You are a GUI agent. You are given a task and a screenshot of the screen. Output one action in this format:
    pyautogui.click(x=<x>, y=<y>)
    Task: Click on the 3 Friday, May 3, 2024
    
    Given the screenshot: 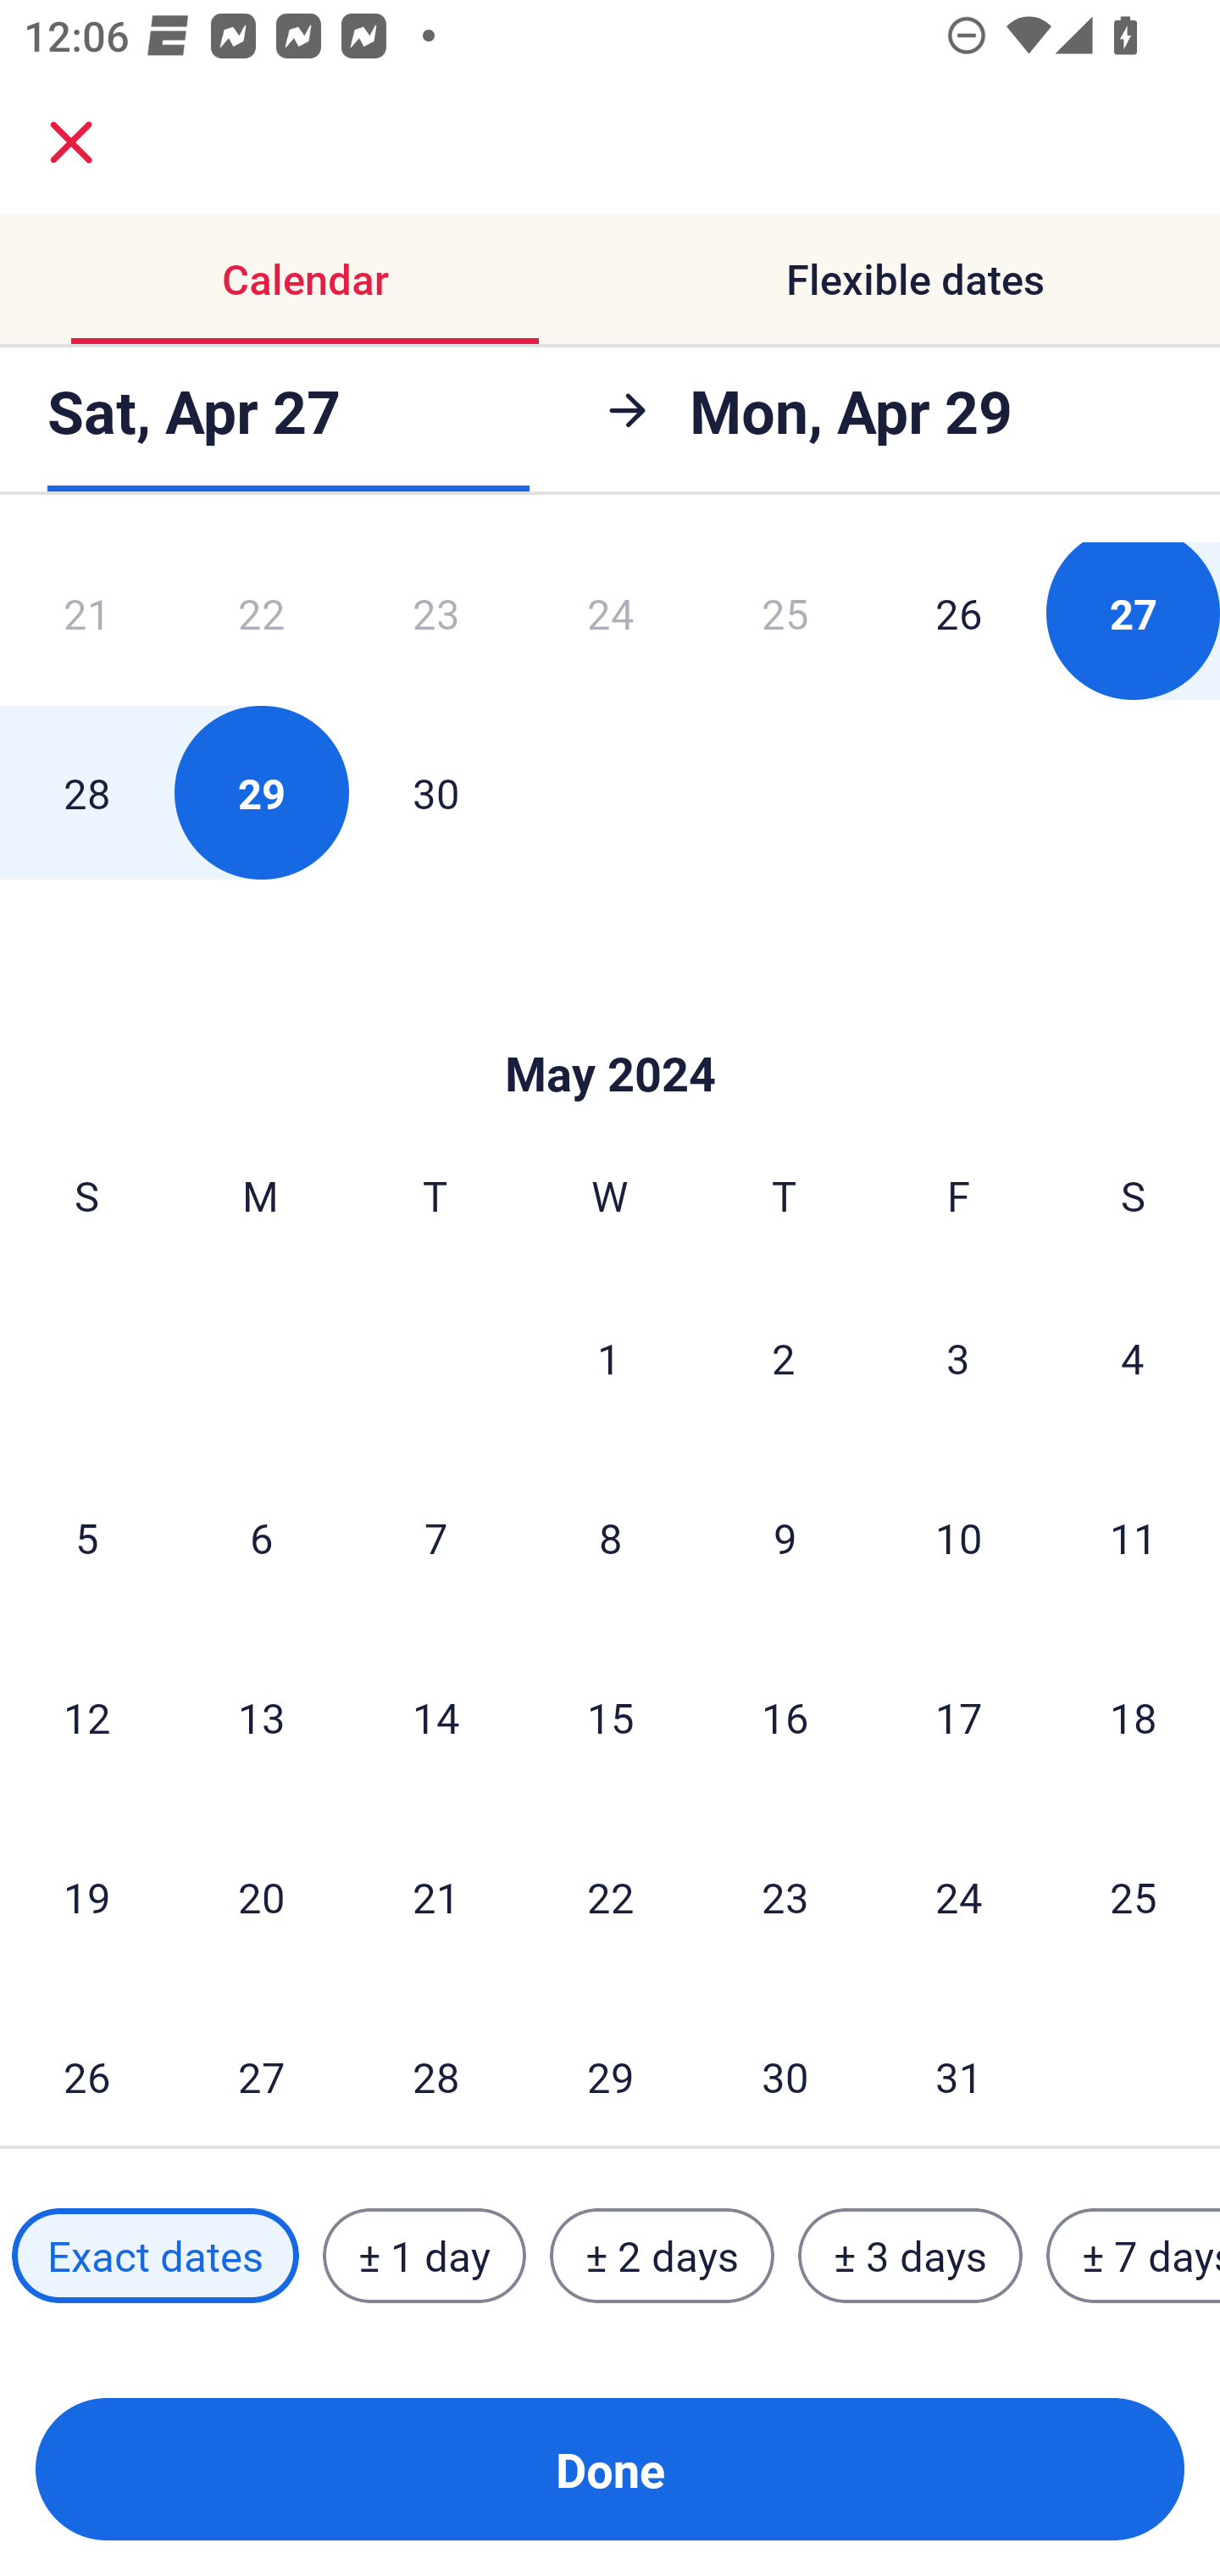 What is the action you would take?
    pyautogui.click(x=958, y=1357)
    